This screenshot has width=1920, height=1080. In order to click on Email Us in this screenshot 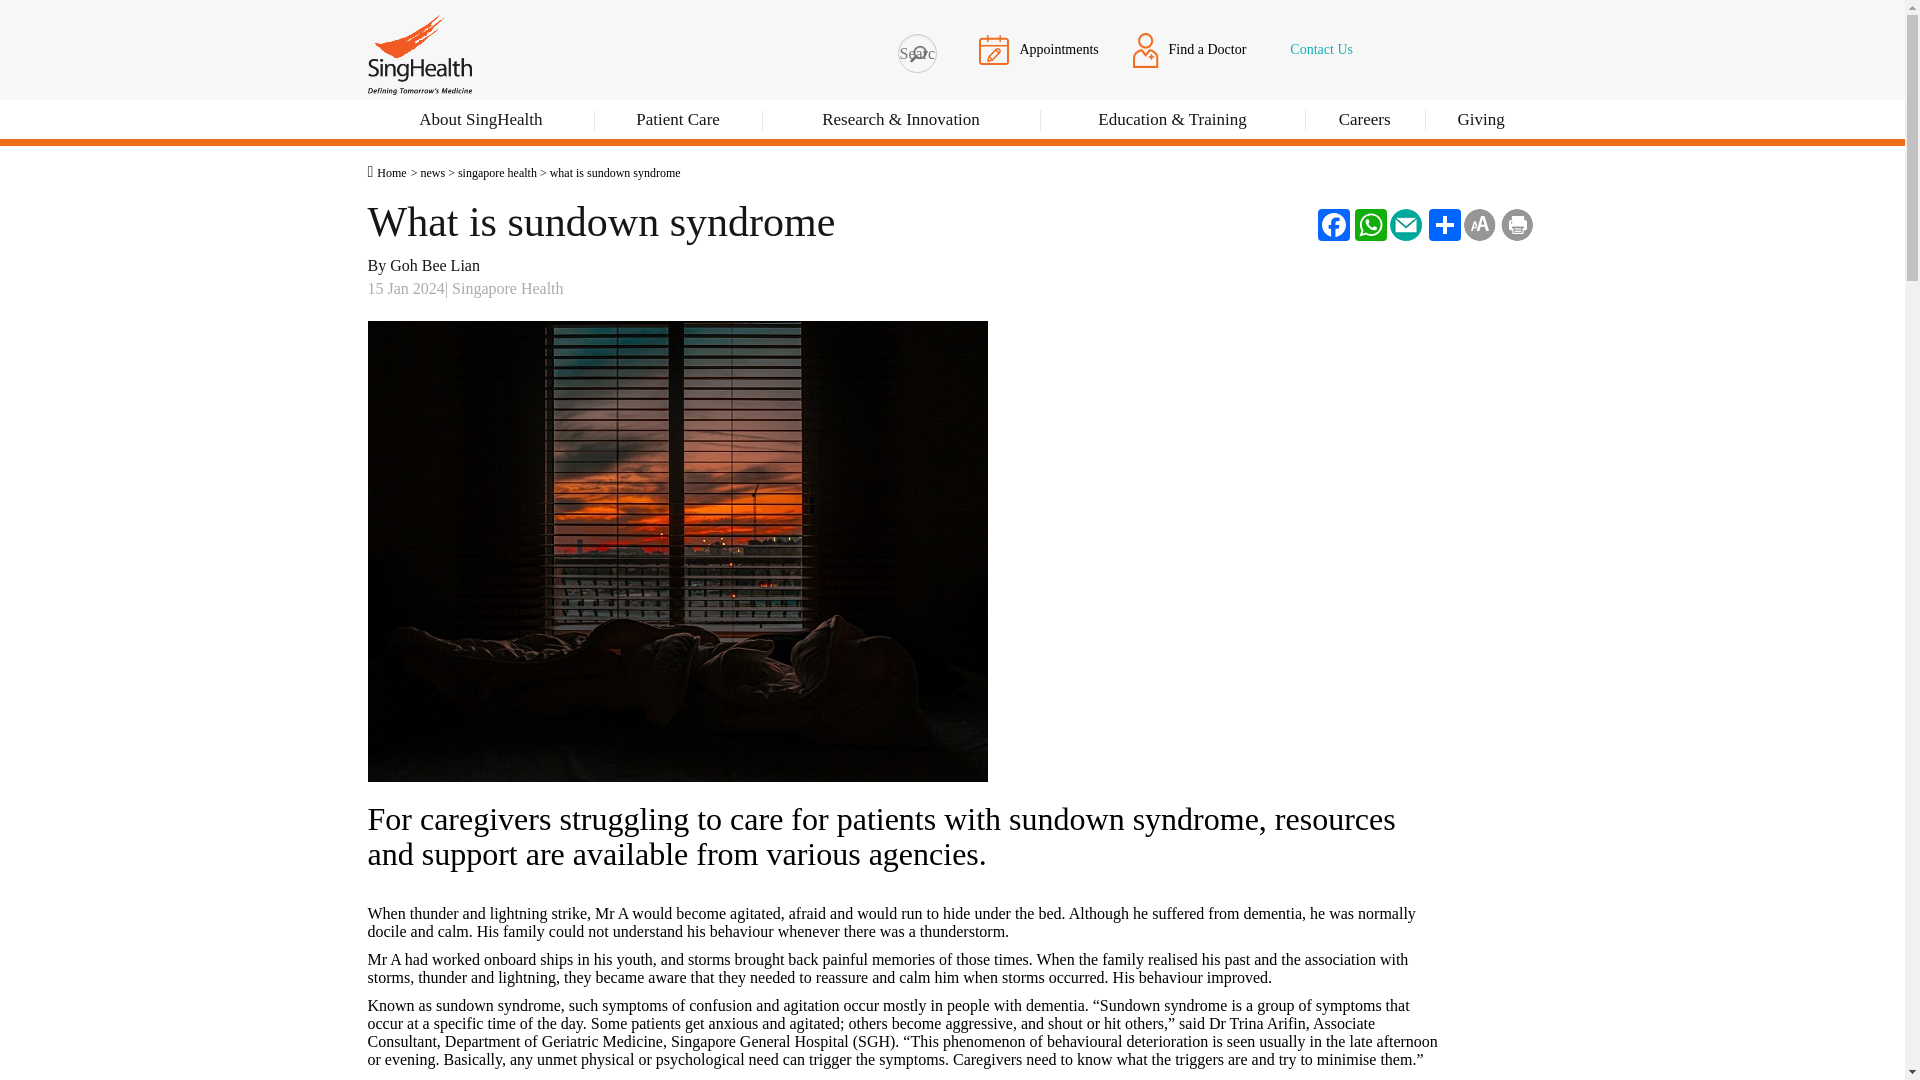, I will do `click(1406, 224)`.